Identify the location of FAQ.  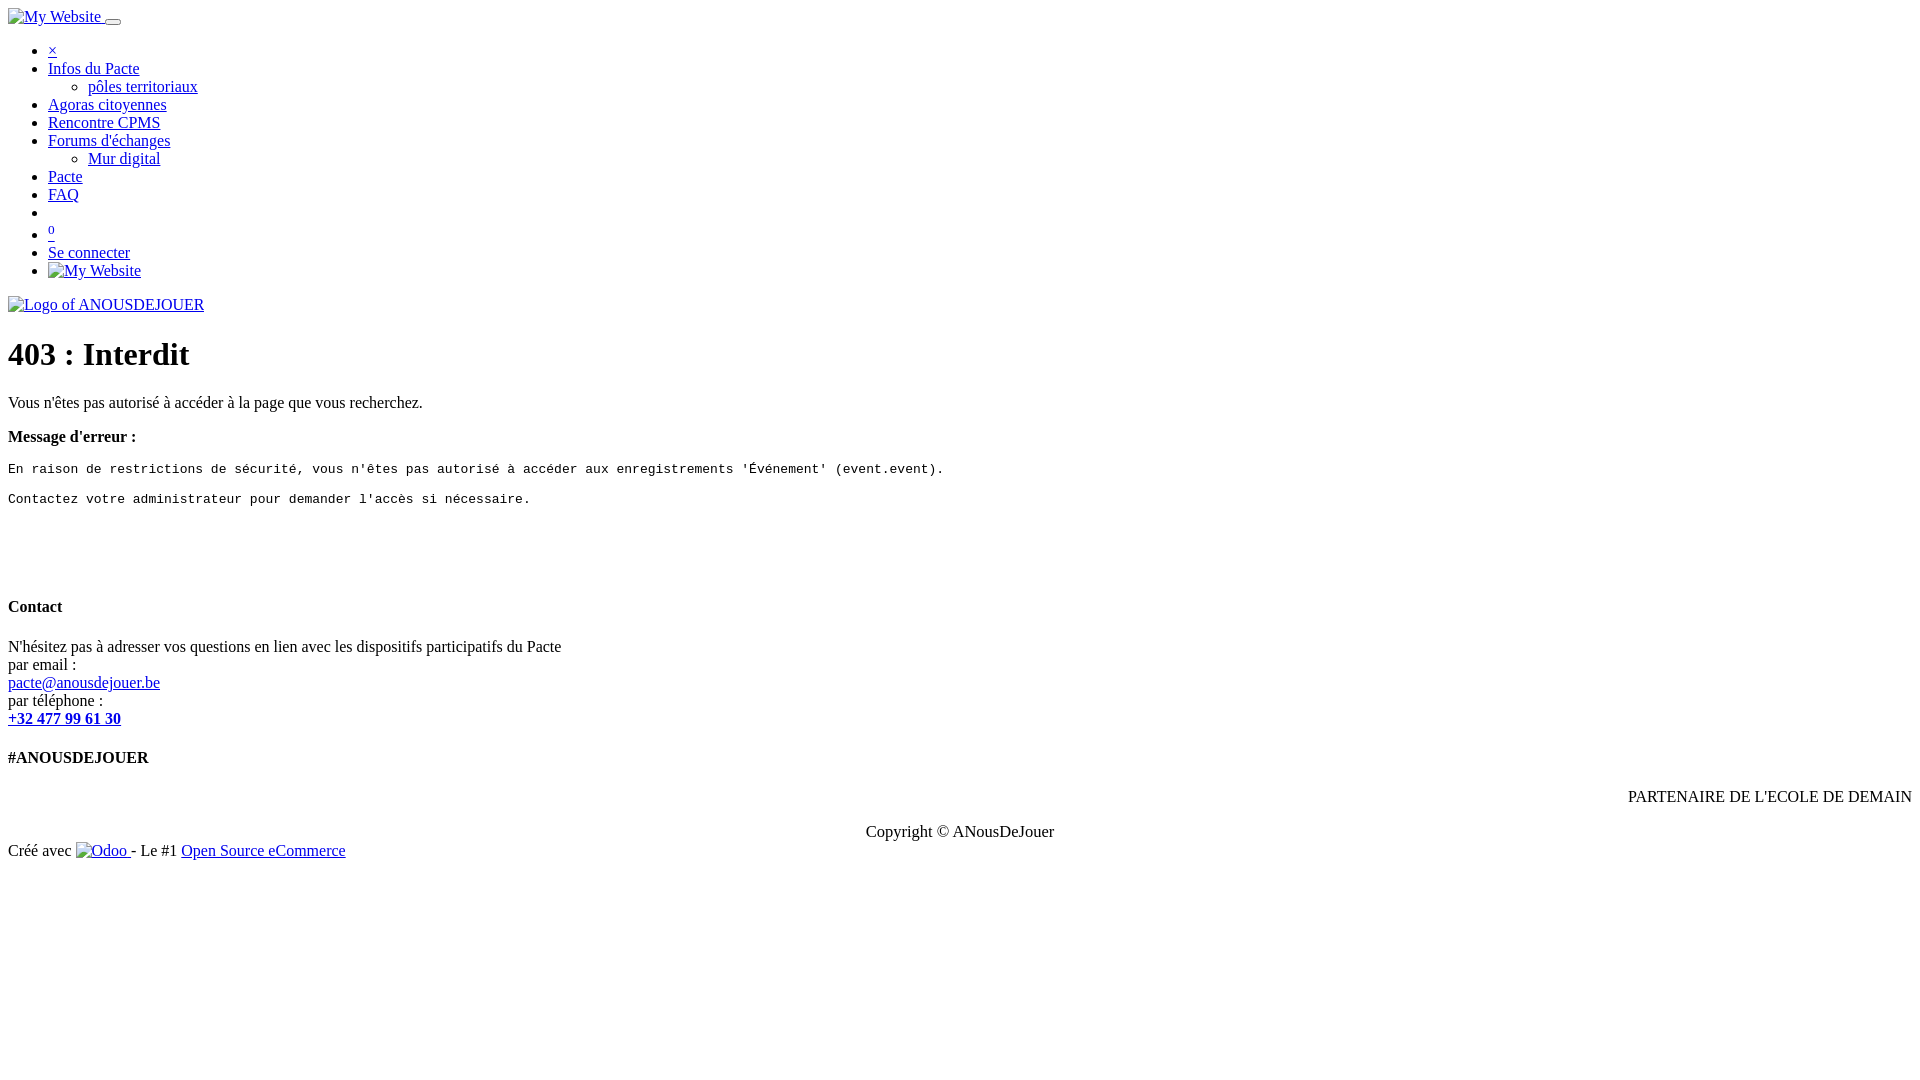
(64, 194).